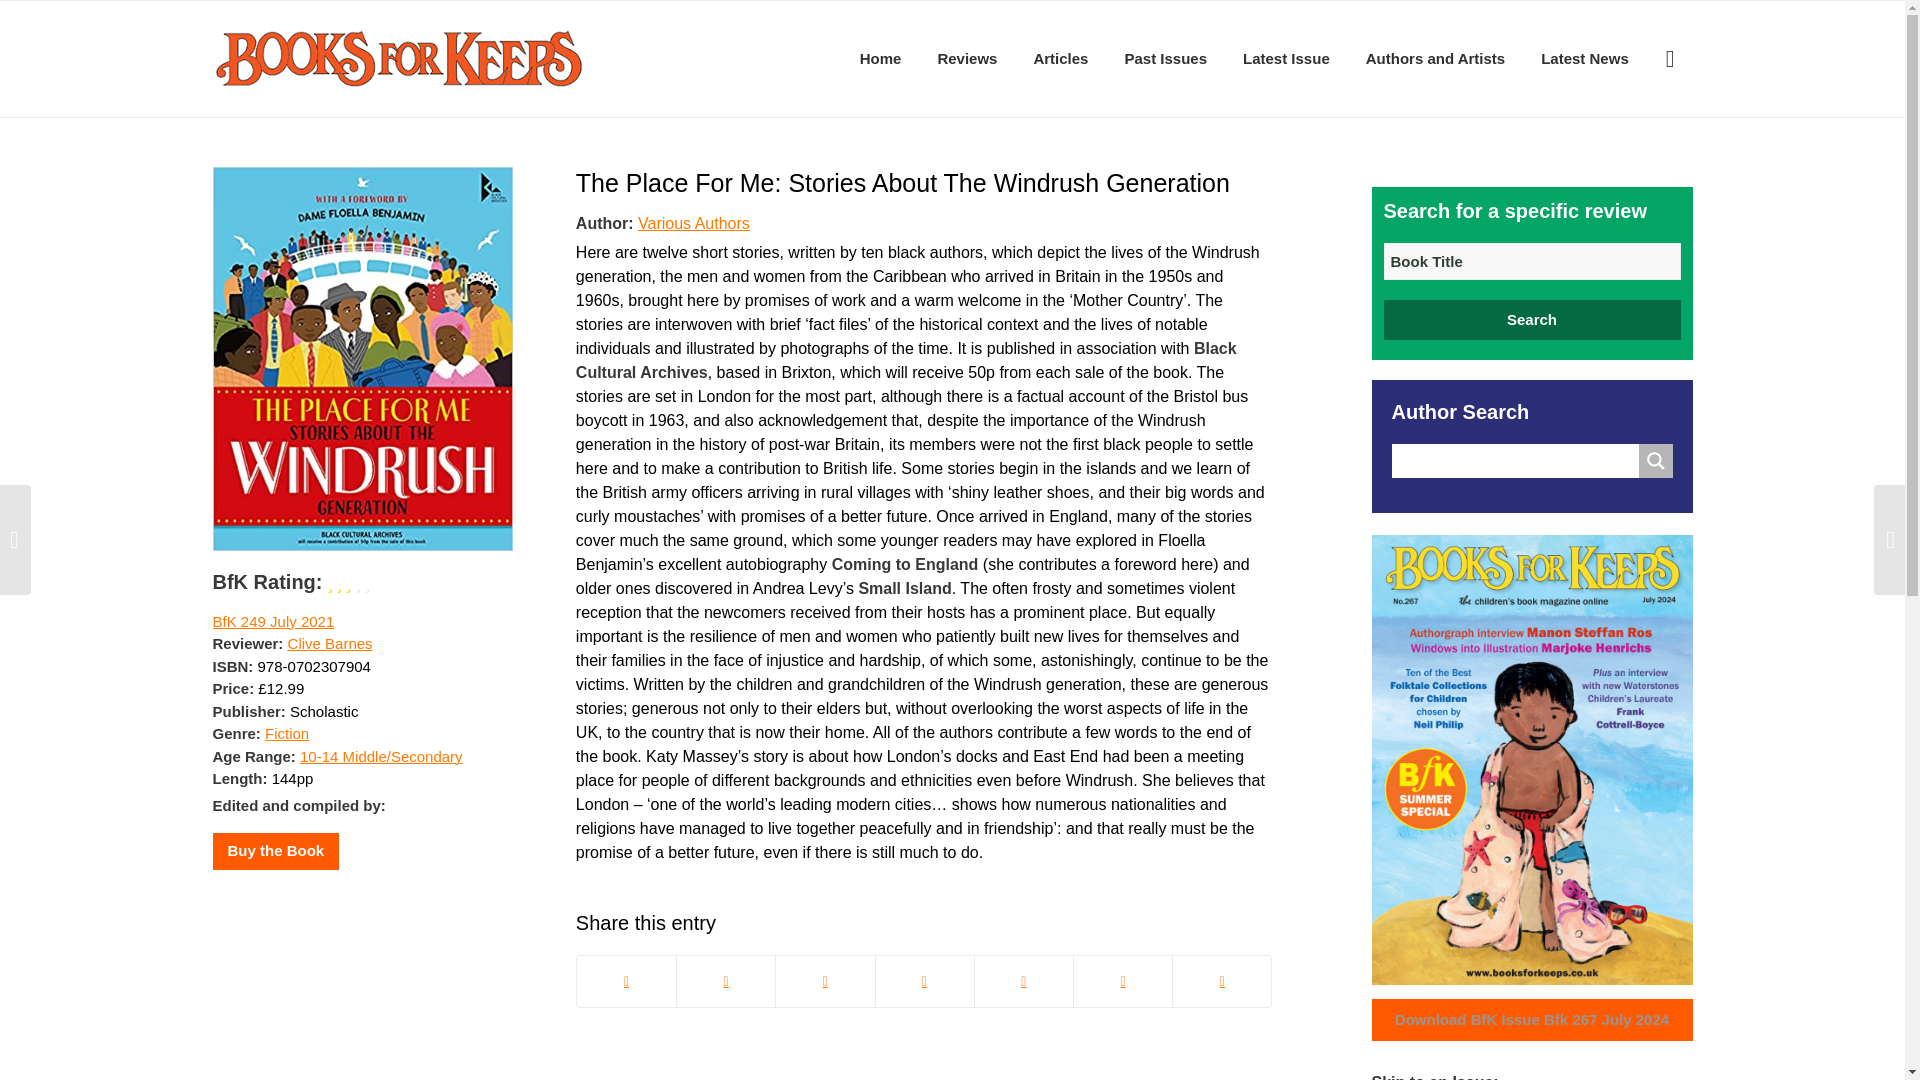 This screenshot has height=1080, width=1920. Describe the element at coordinates (1164, 58) in the screenshot. I see `Past Issues` at that location.